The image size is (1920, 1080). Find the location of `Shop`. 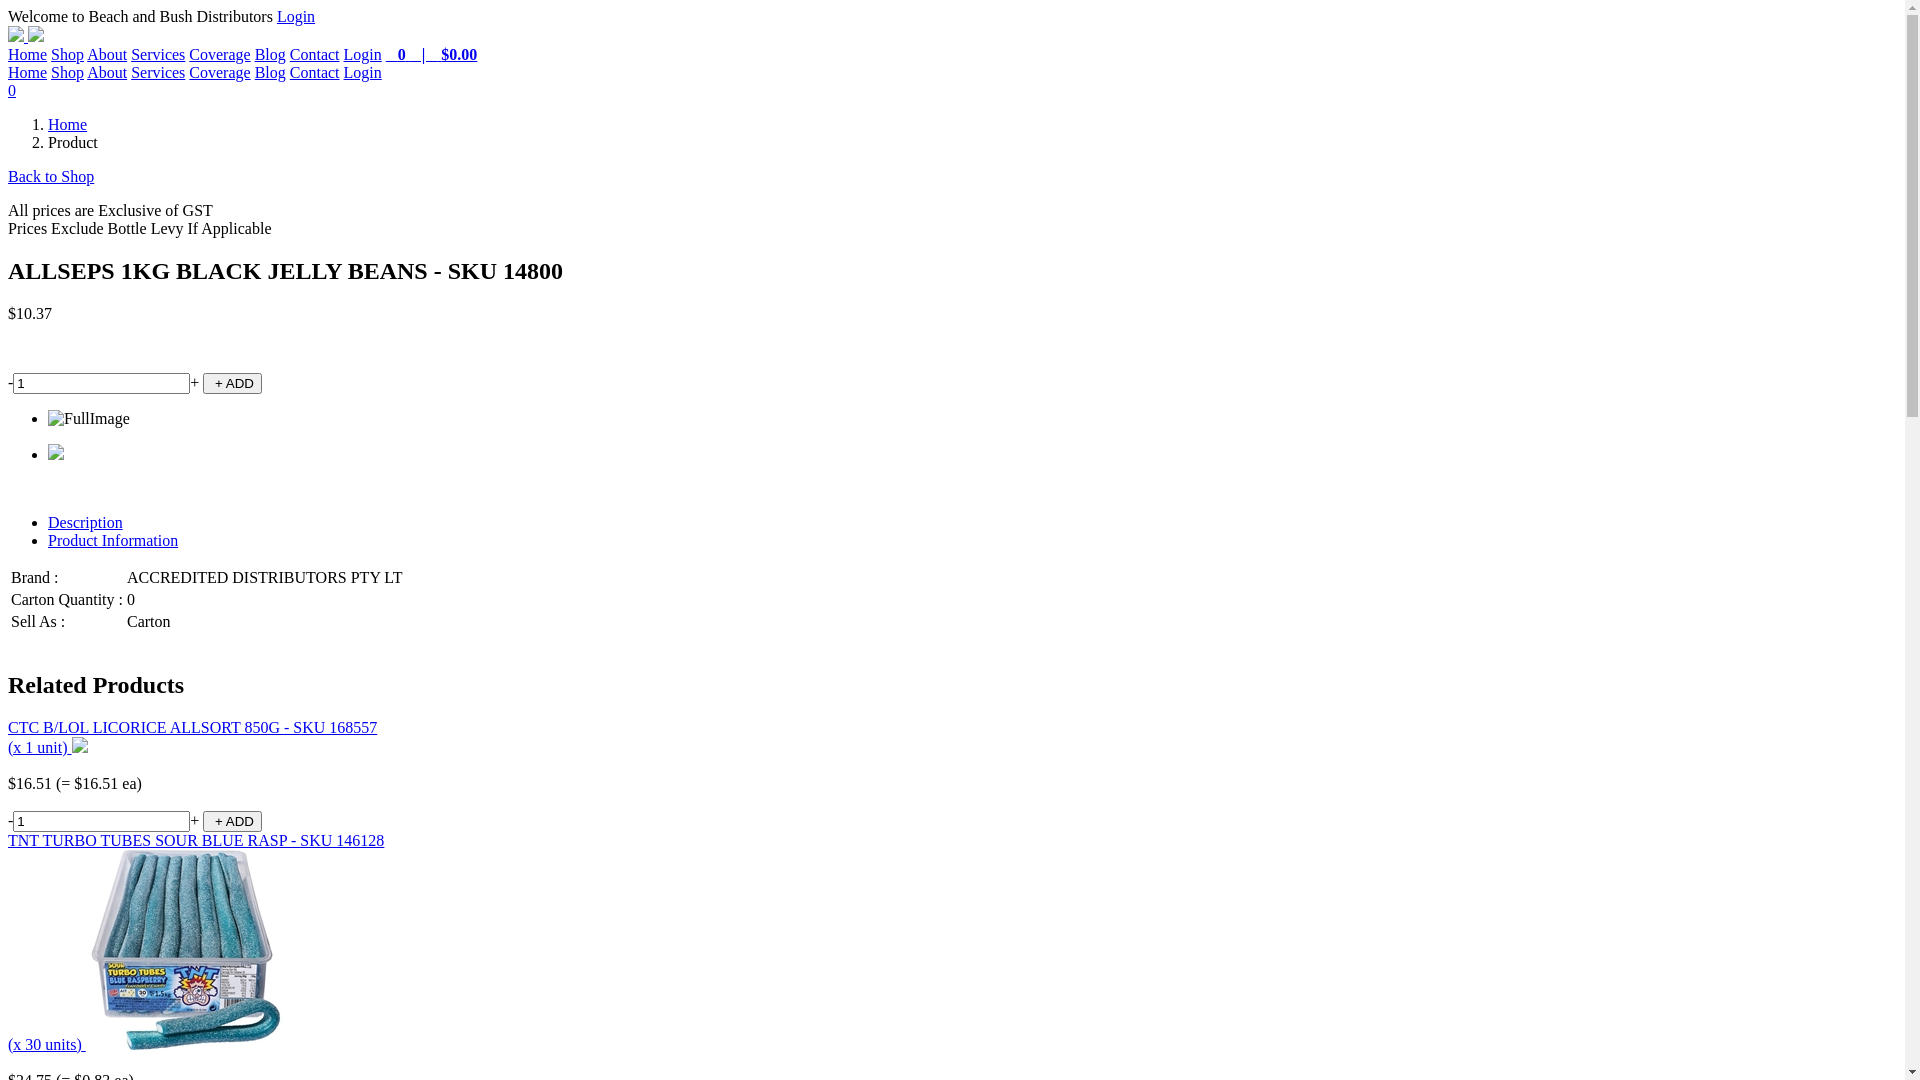

Shop is located at coordinates (68, 54).